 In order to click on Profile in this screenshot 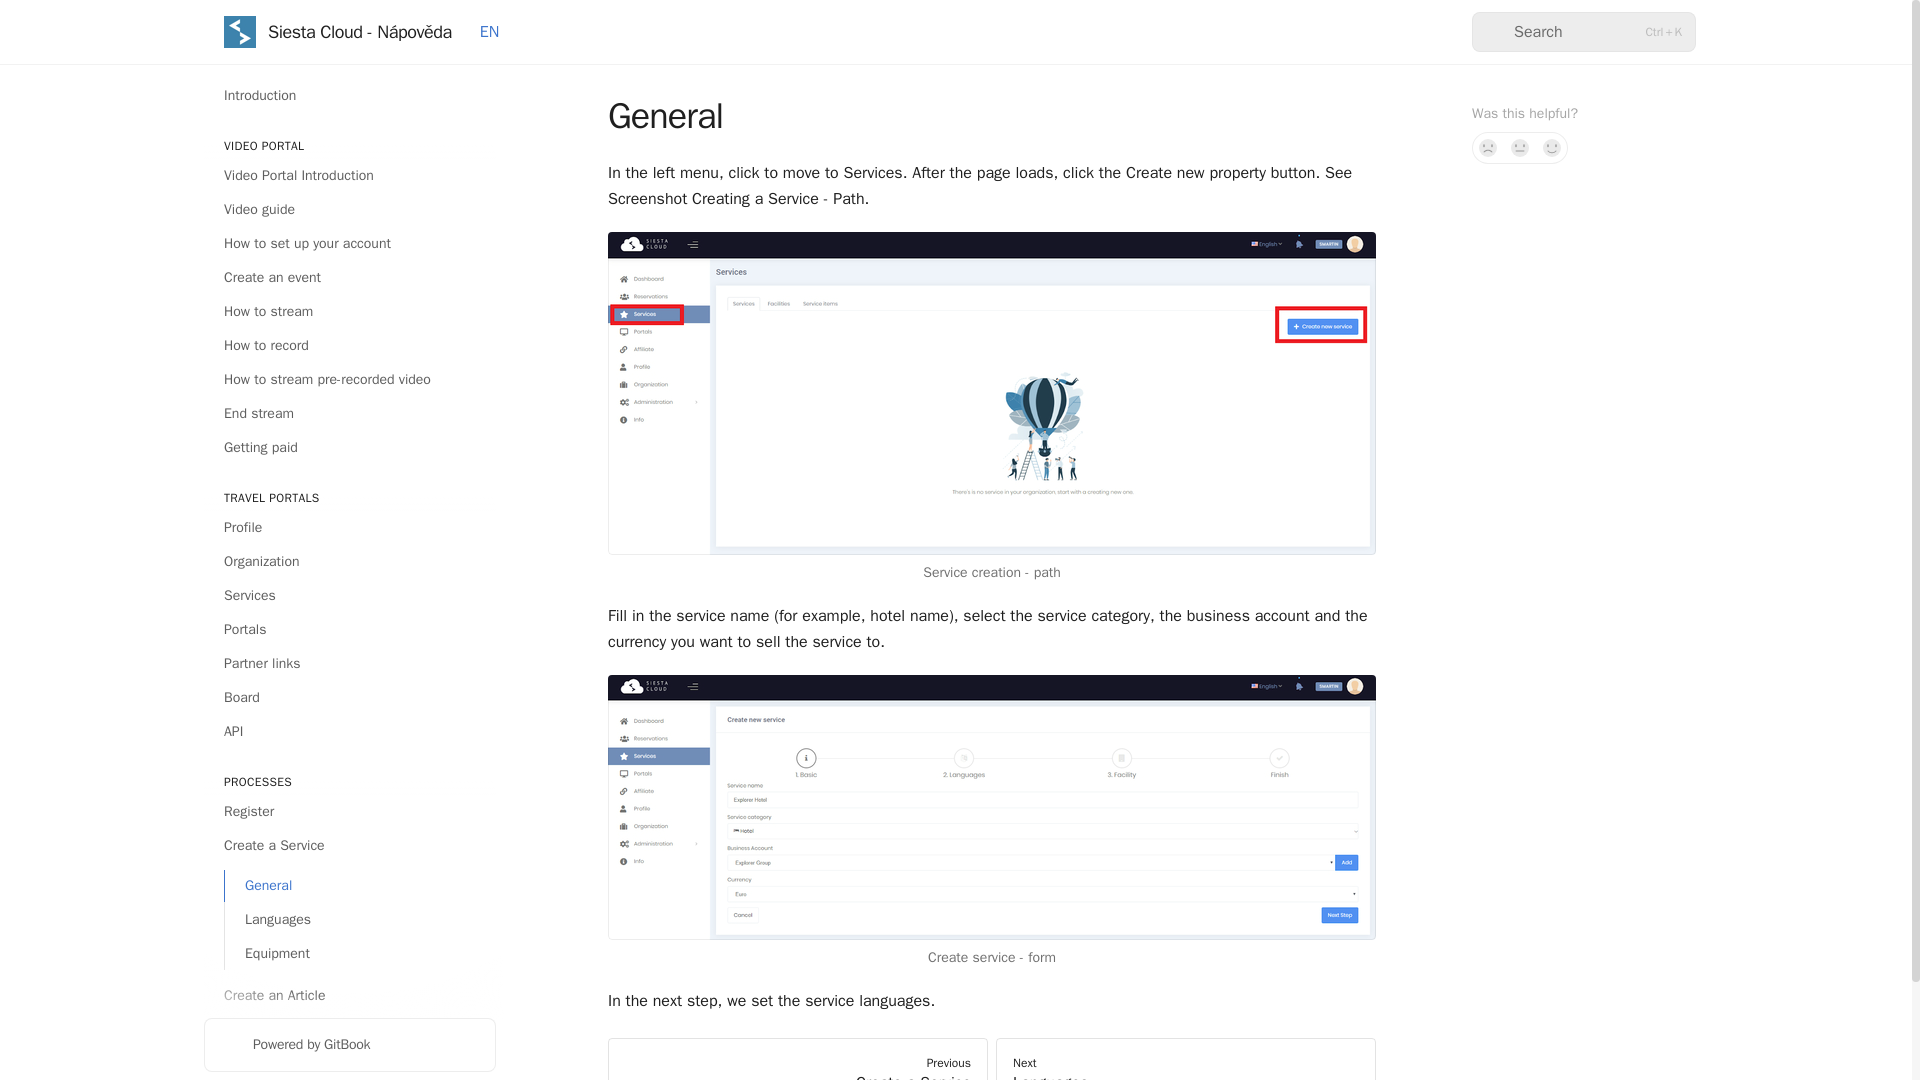, I will do `click(349, 528)`.